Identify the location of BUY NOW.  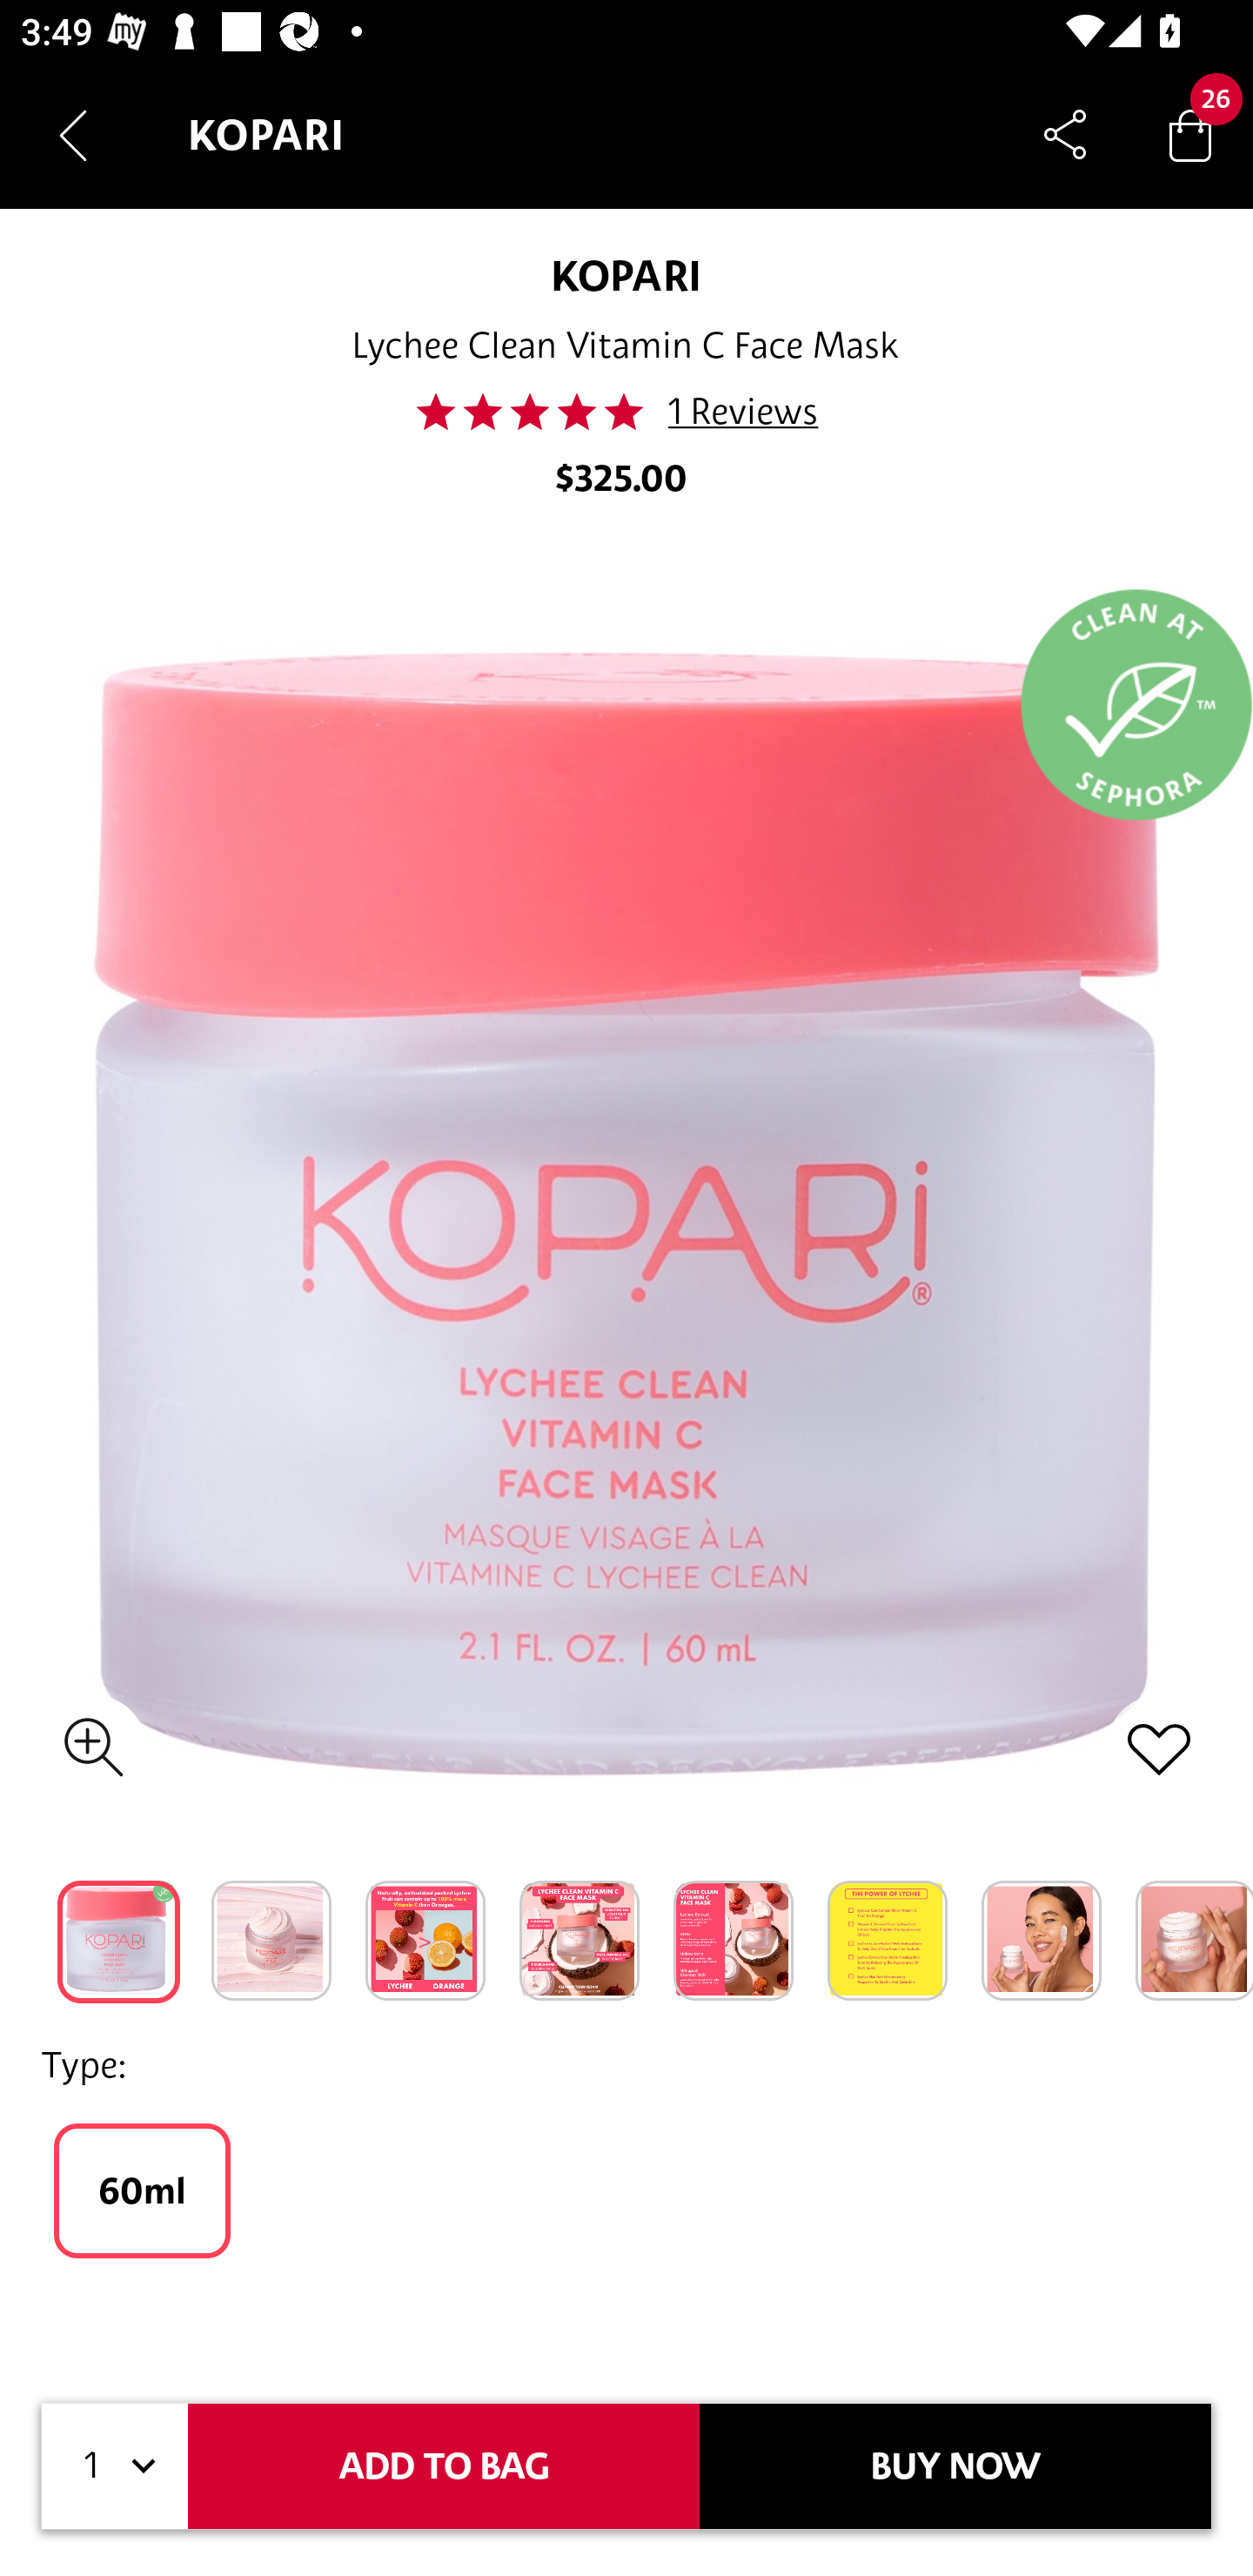
(955, 2466).